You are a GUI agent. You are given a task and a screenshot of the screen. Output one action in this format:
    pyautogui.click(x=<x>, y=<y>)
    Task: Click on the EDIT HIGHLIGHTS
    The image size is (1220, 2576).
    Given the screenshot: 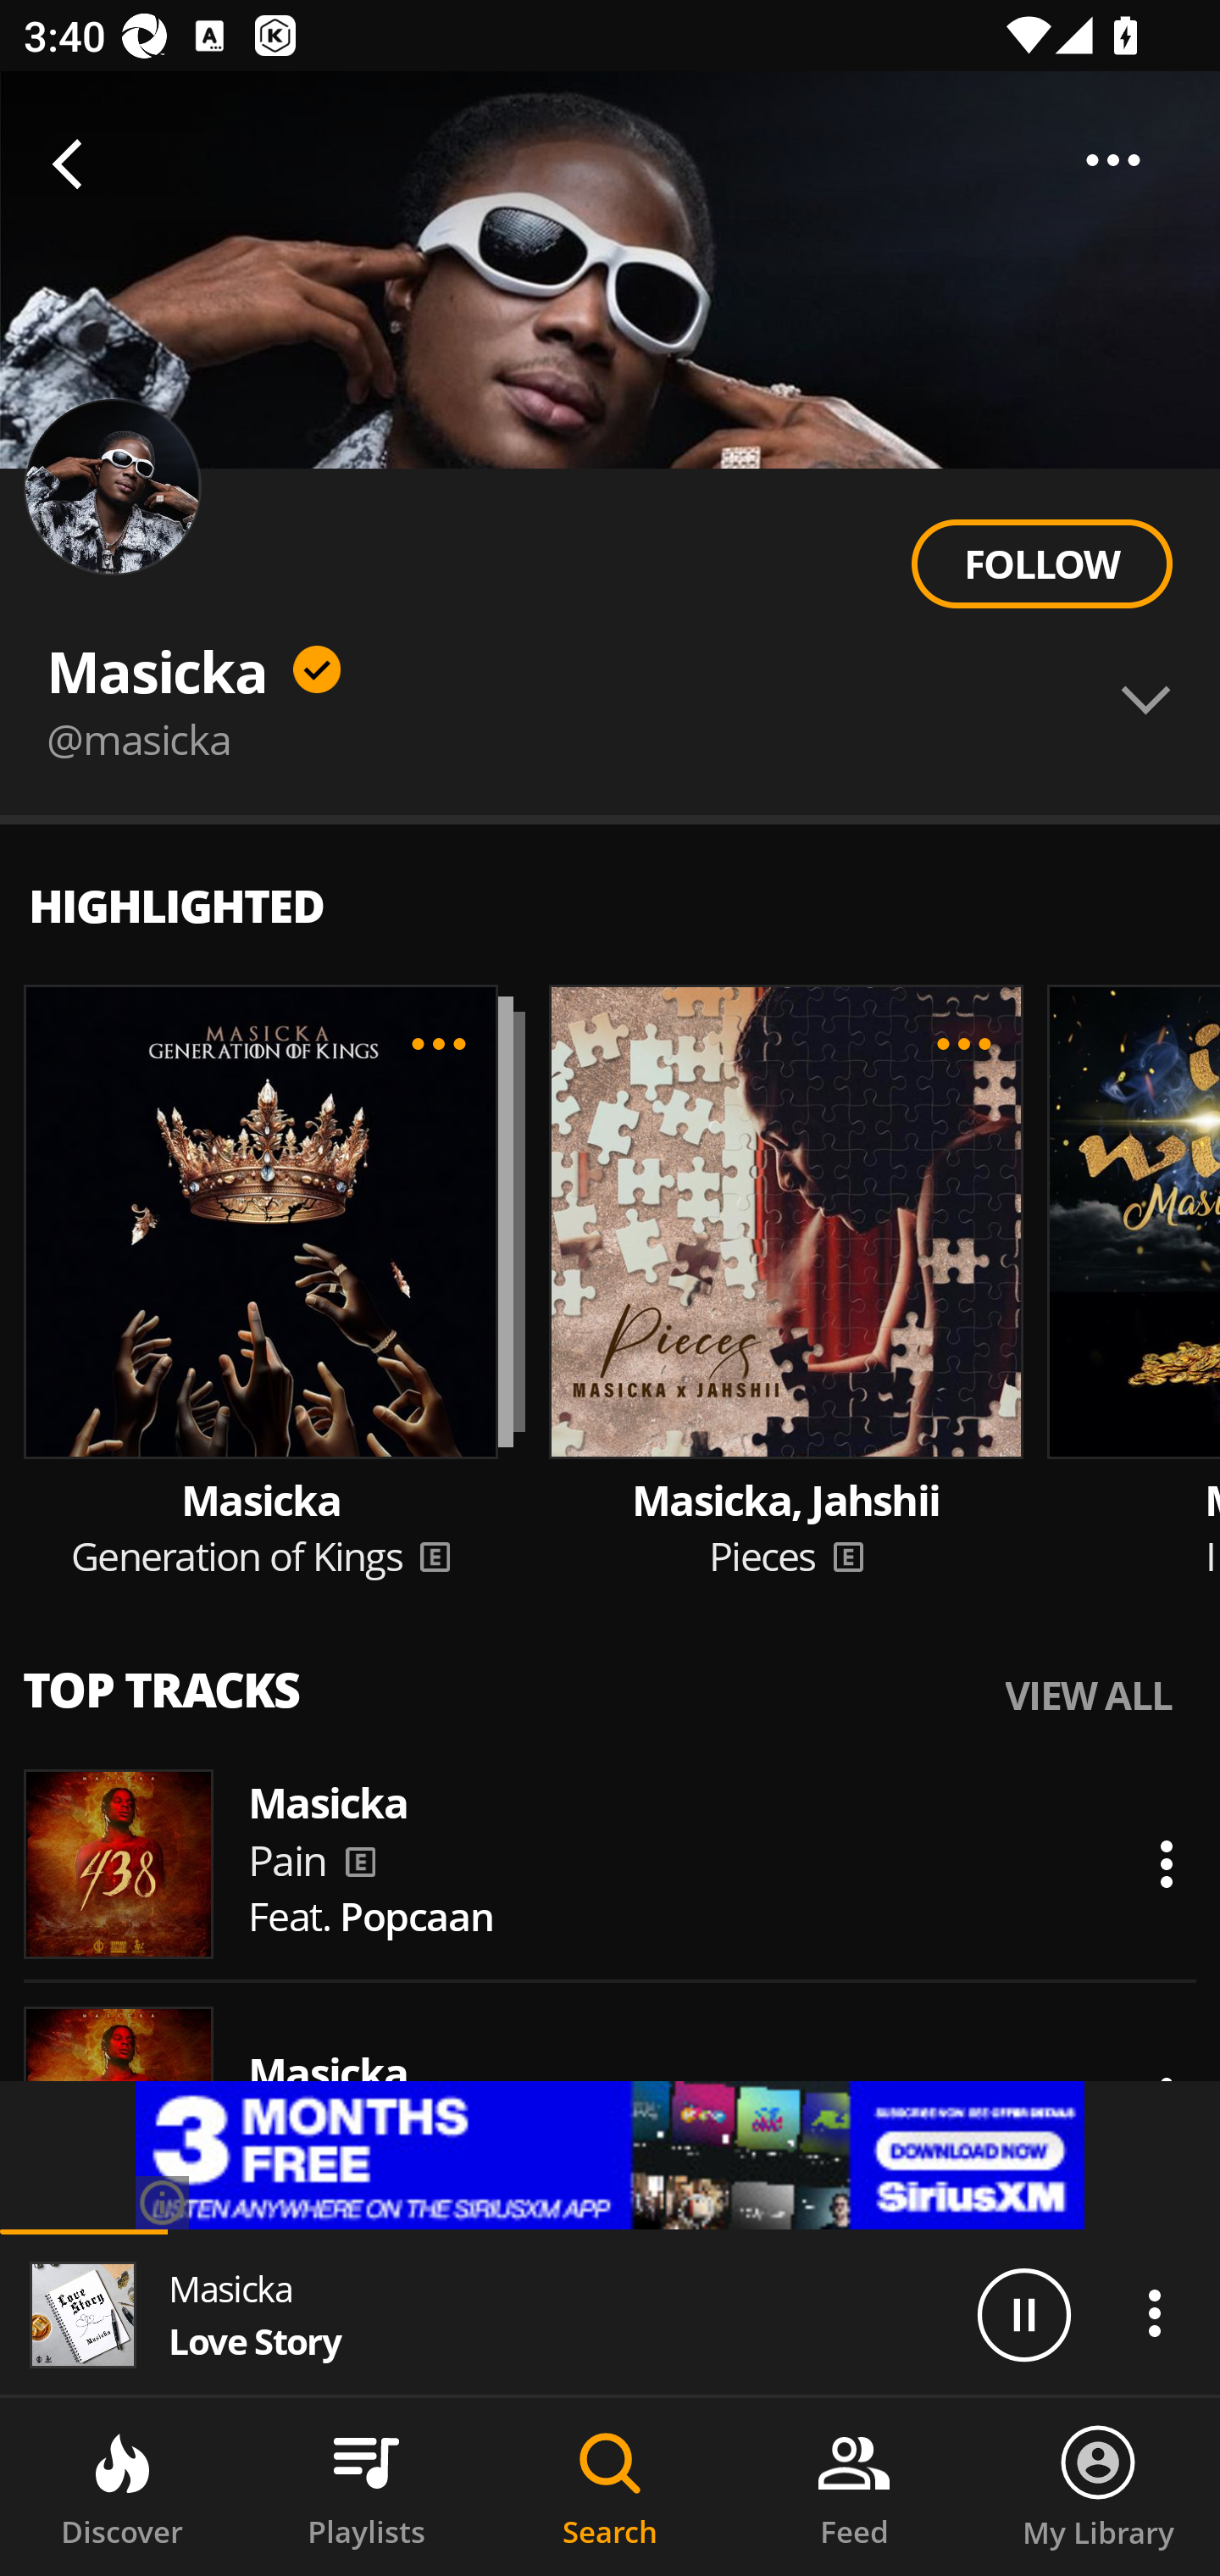 What is the action you would take?
    pyautogui.click(x=964, y=1043)
    